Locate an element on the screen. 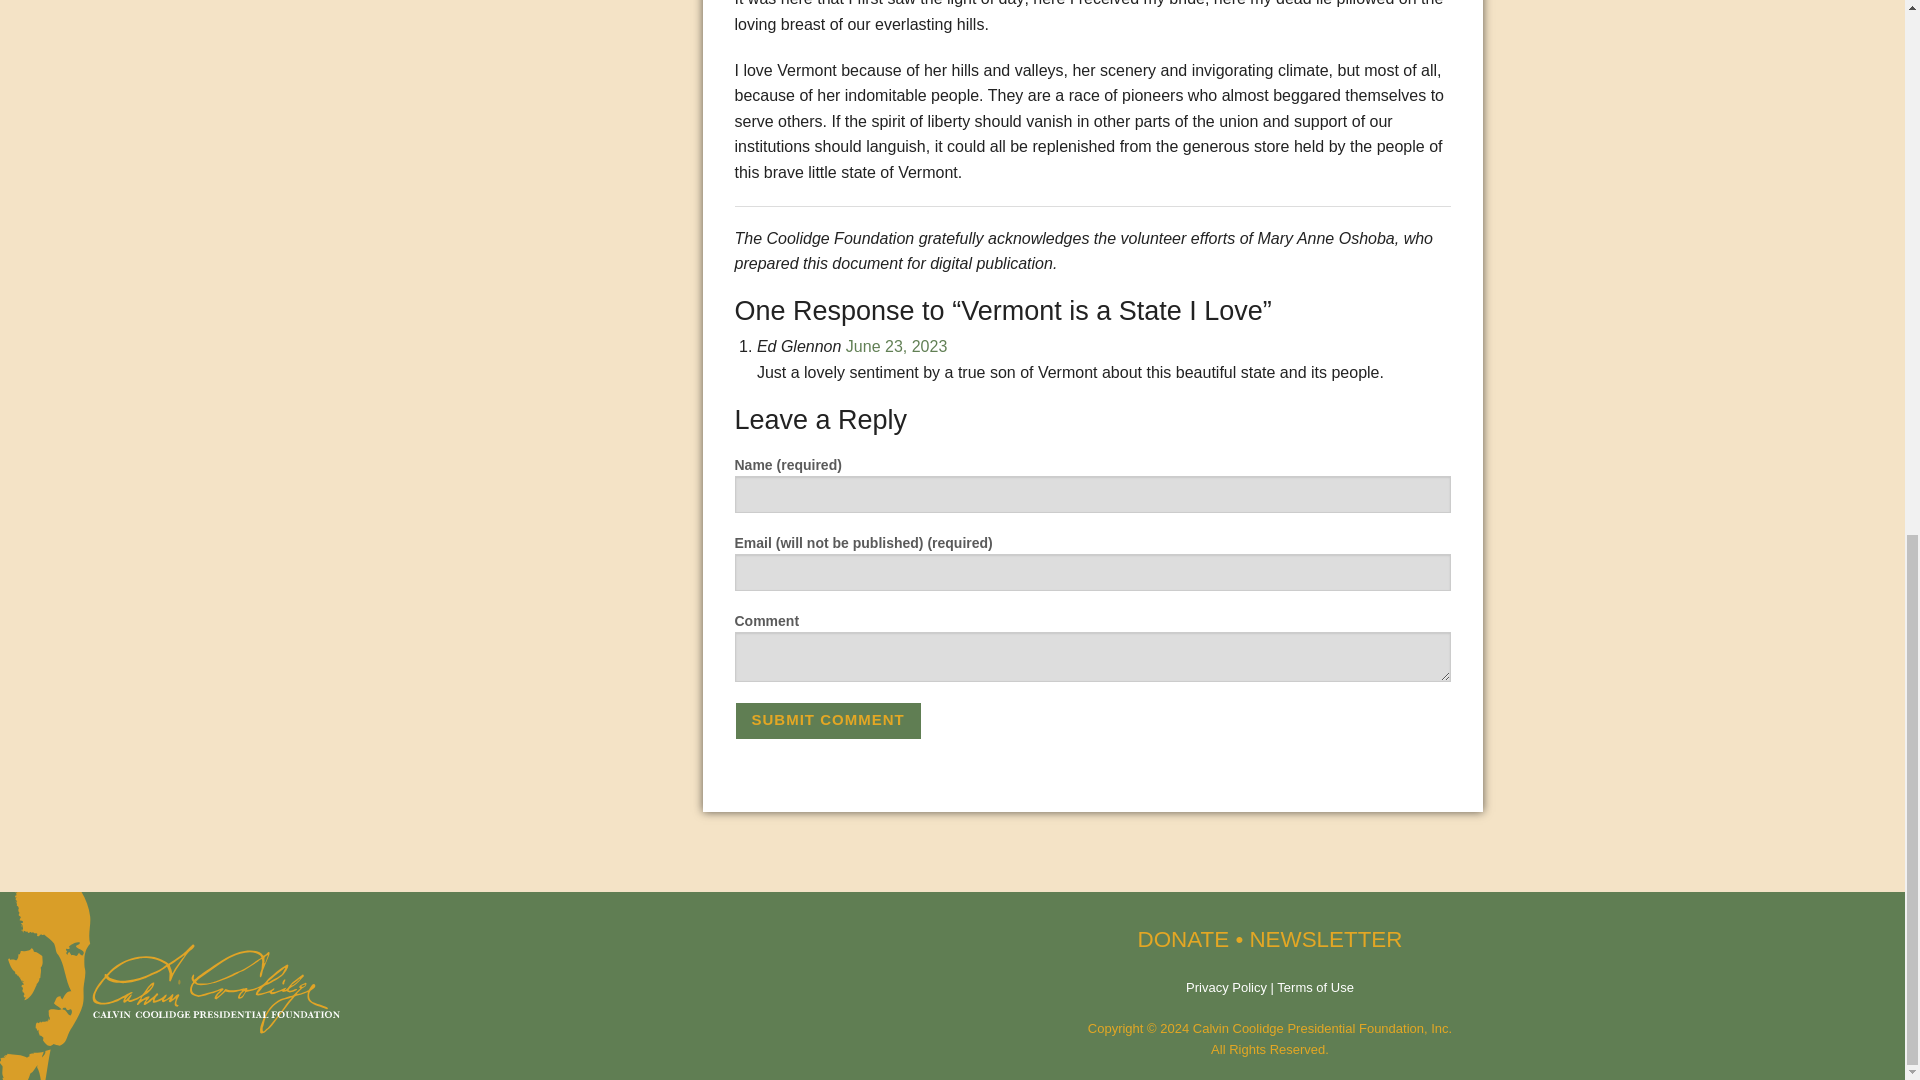 This screenshot has width=1920, height=1080. June 23, 2023 is located at coordinates (896, 346).